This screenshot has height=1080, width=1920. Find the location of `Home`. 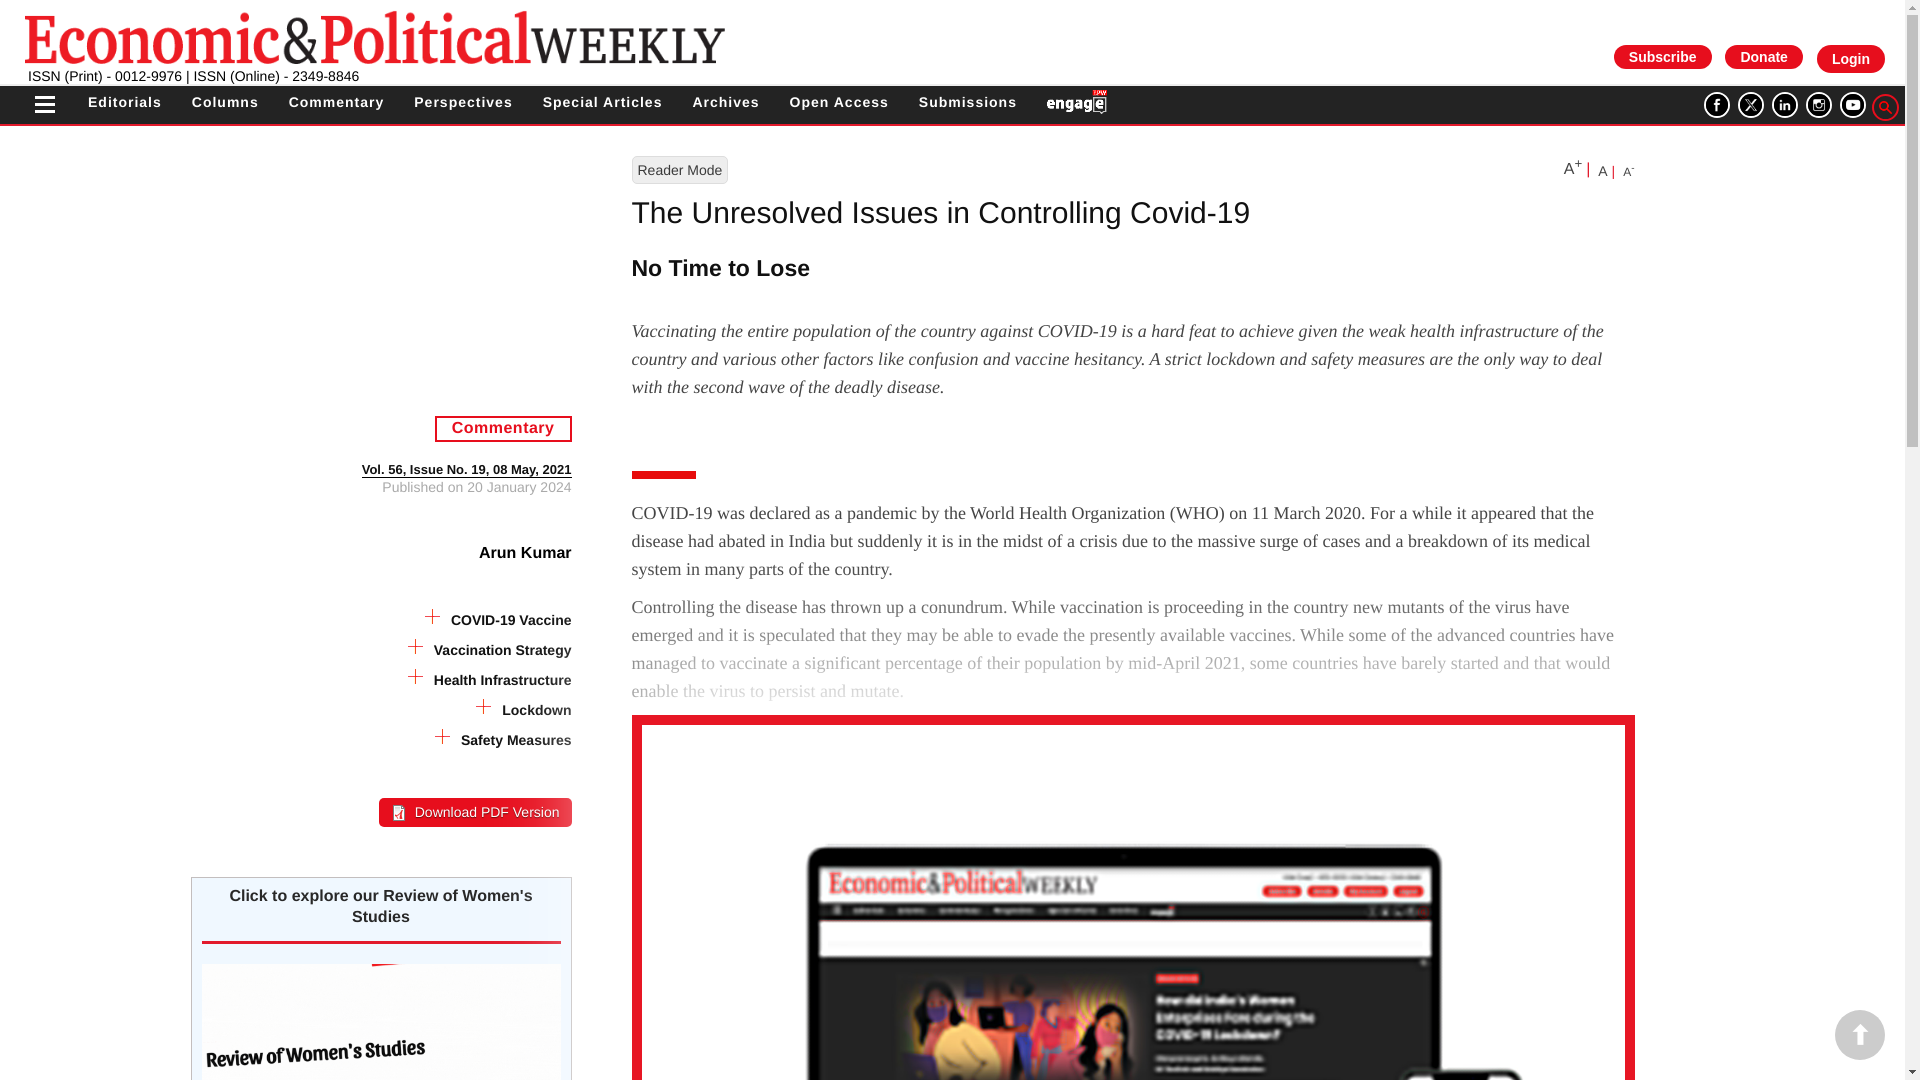

Home is located at coordinates (374, 36).